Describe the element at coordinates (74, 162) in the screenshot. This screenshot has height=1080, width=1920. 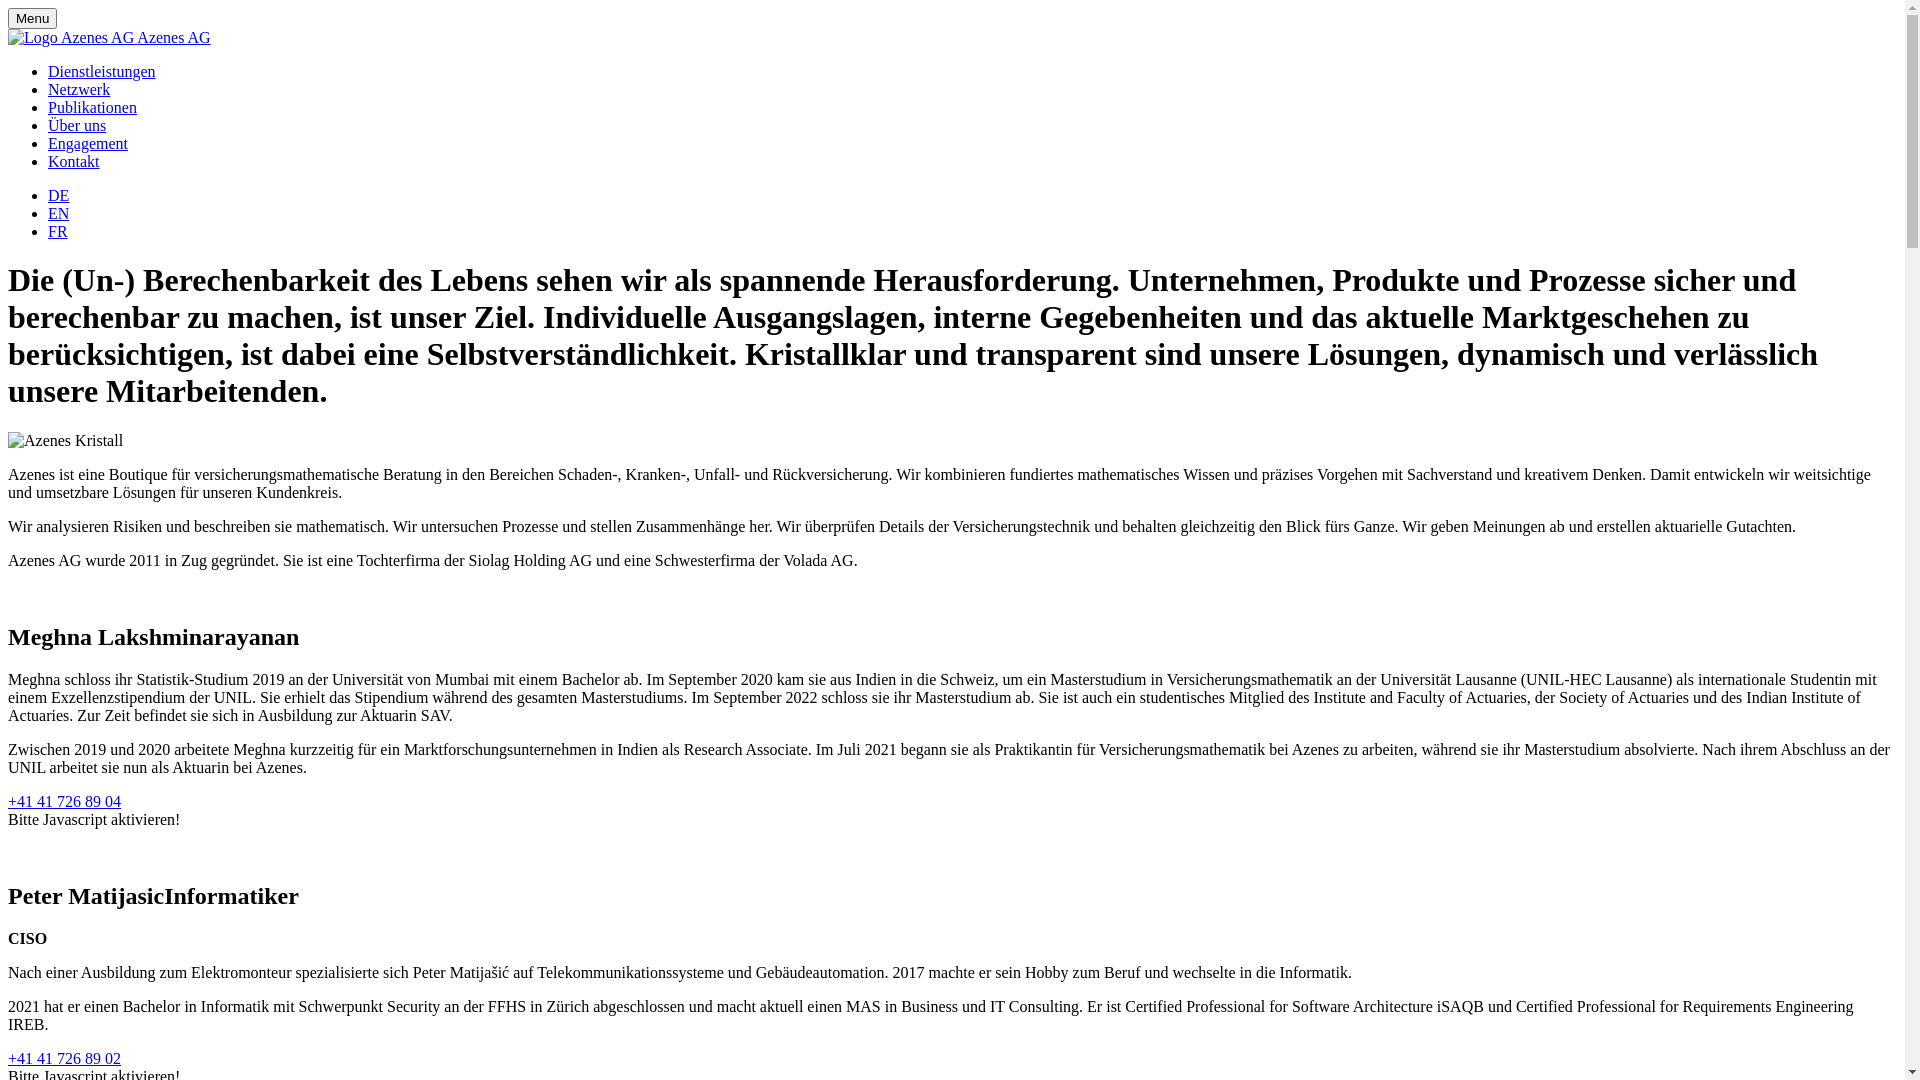
I see `Kontakt` at that location.